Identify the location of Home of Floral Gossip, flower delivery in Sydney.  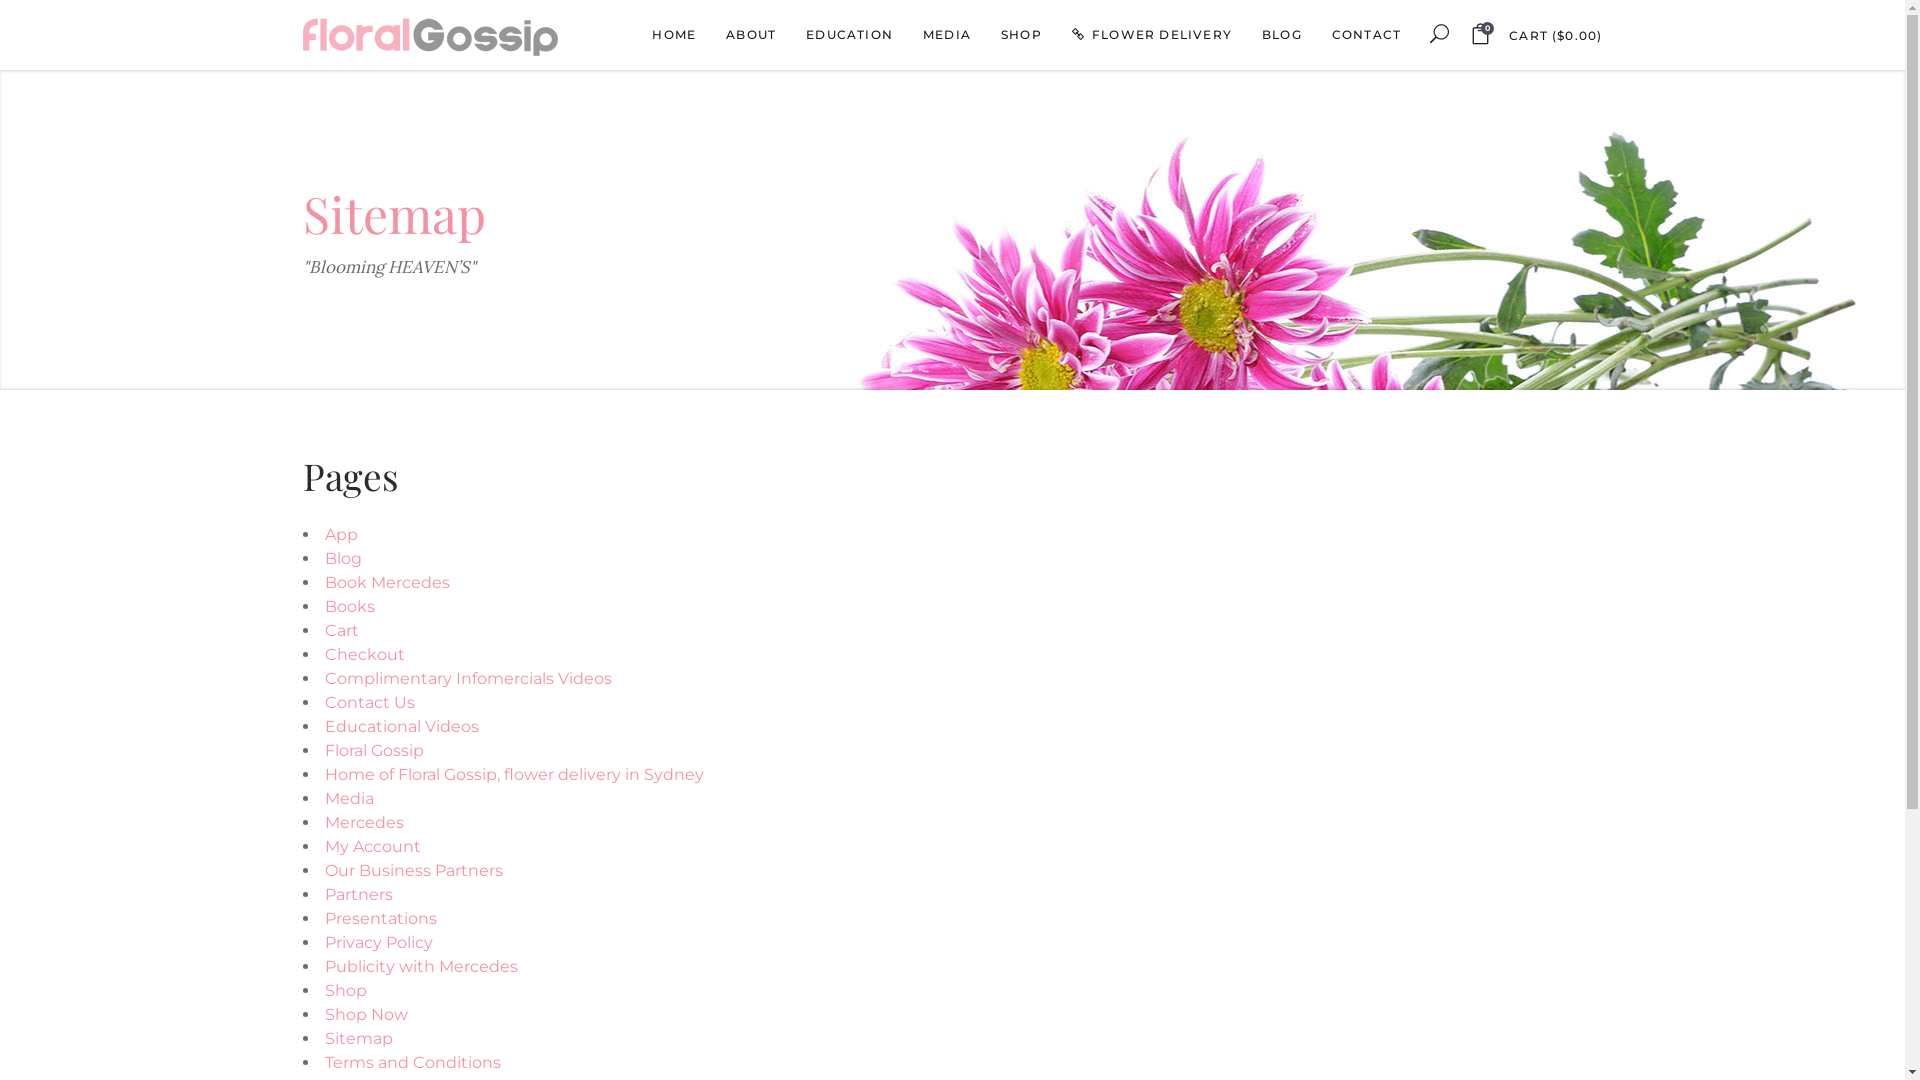
(514, 774).